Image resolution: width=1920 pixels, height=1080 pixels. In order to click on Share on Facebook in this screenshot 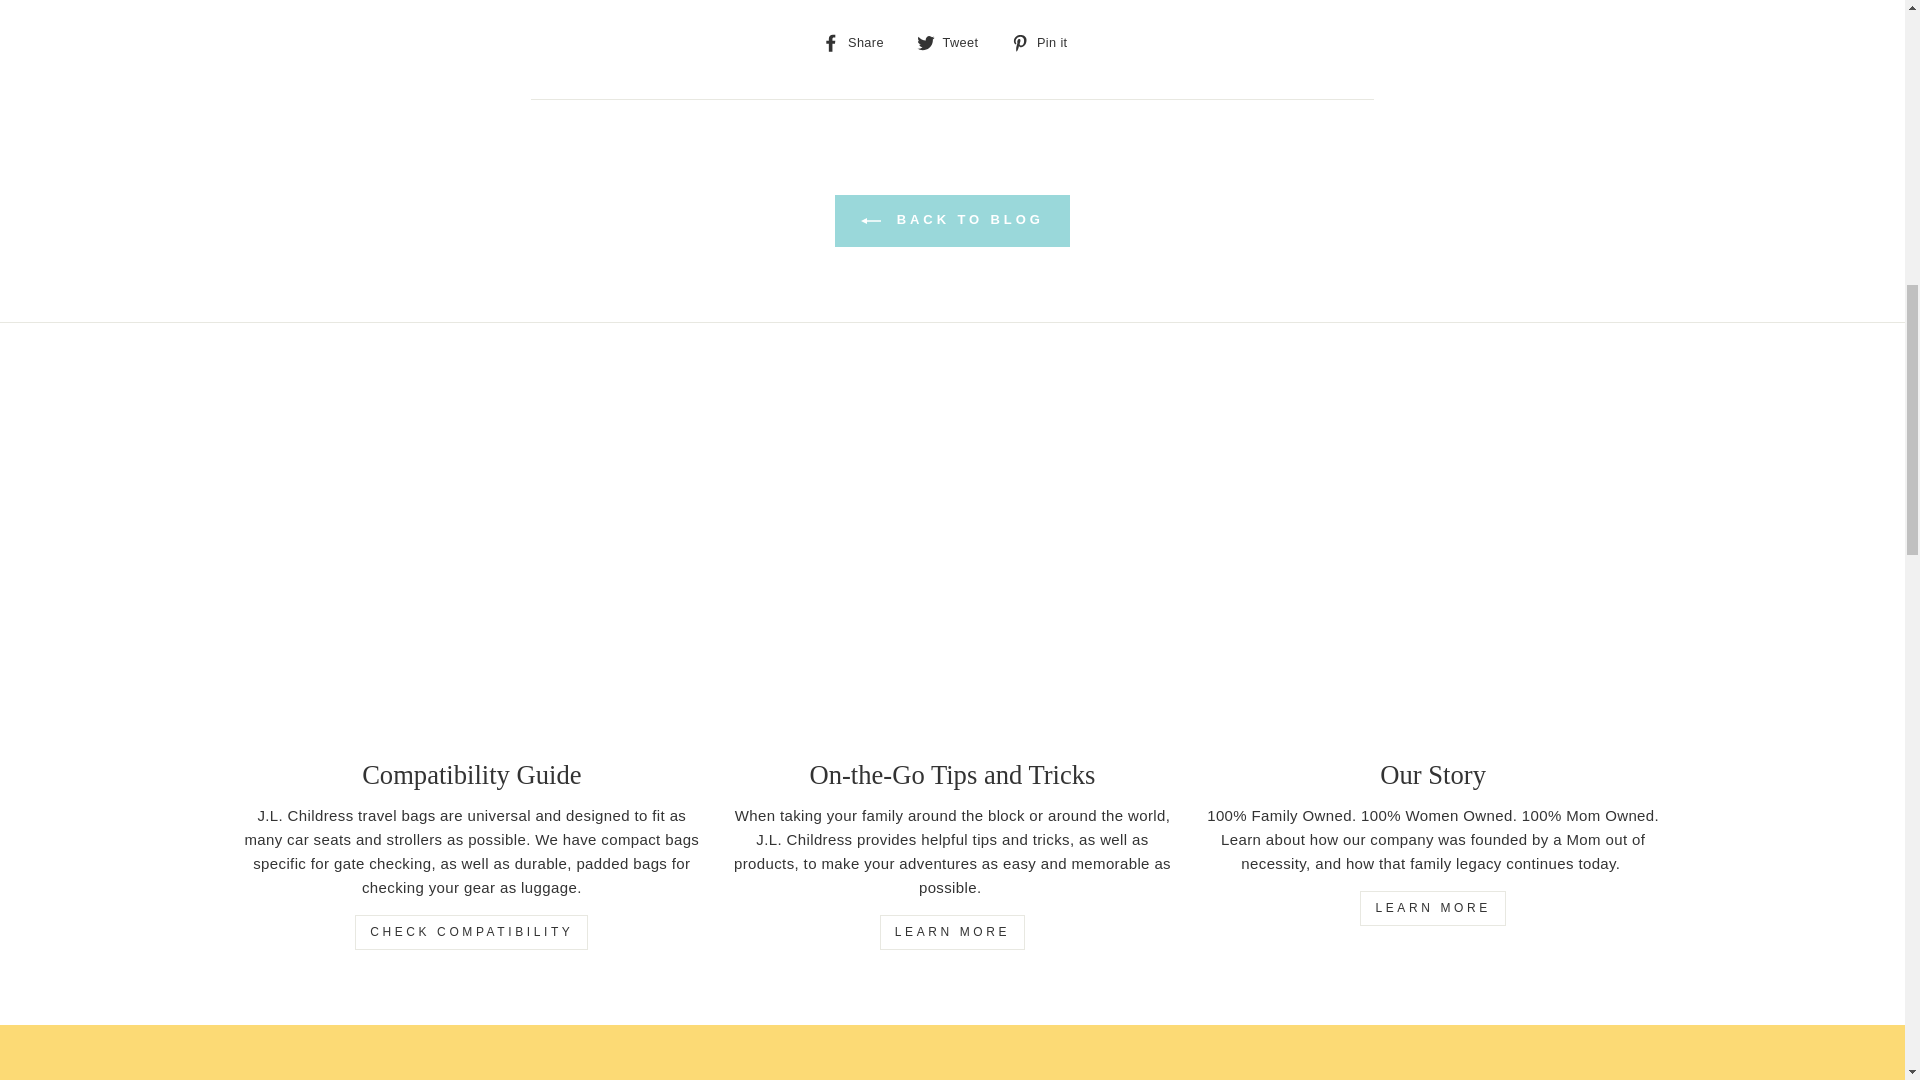, I will do `click(860, 42)`.